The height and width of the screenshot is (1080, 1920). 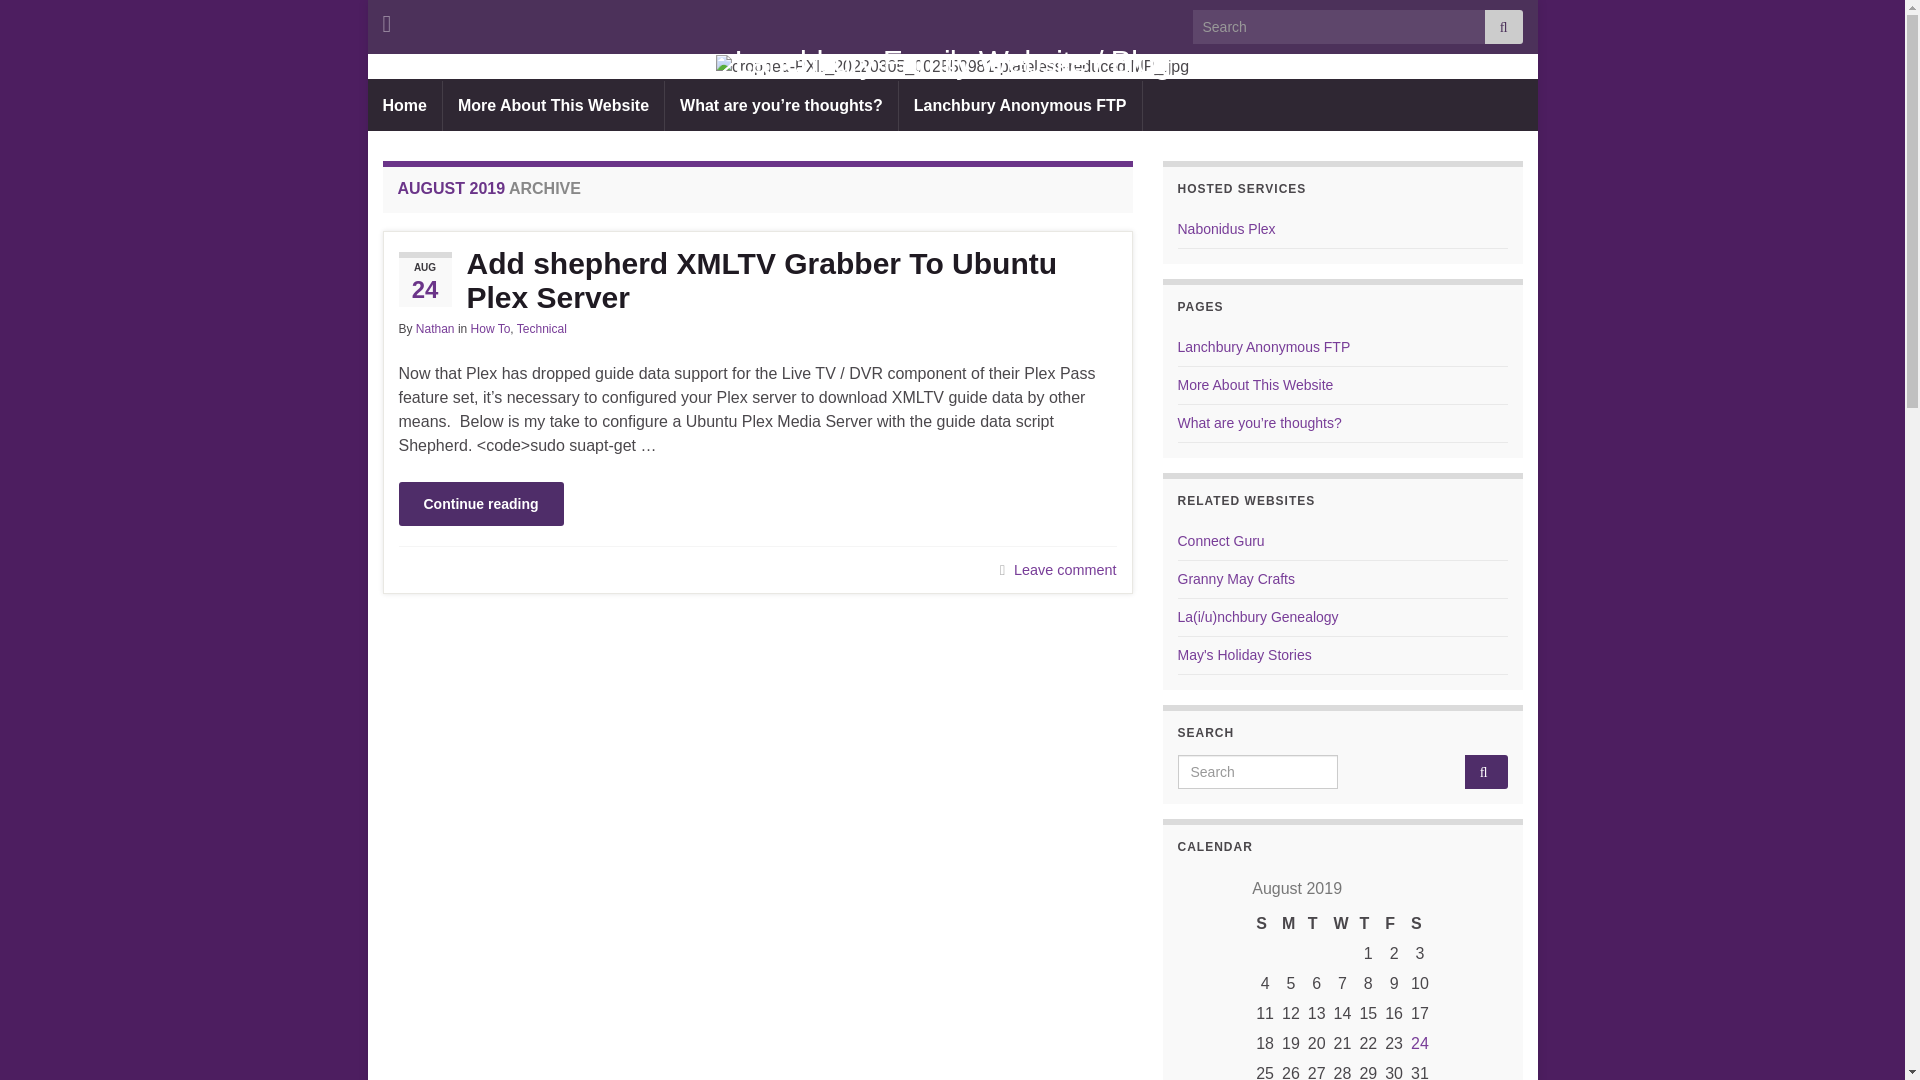 I want to click on Nabonidus Plex, so click(x=1227, y=229).